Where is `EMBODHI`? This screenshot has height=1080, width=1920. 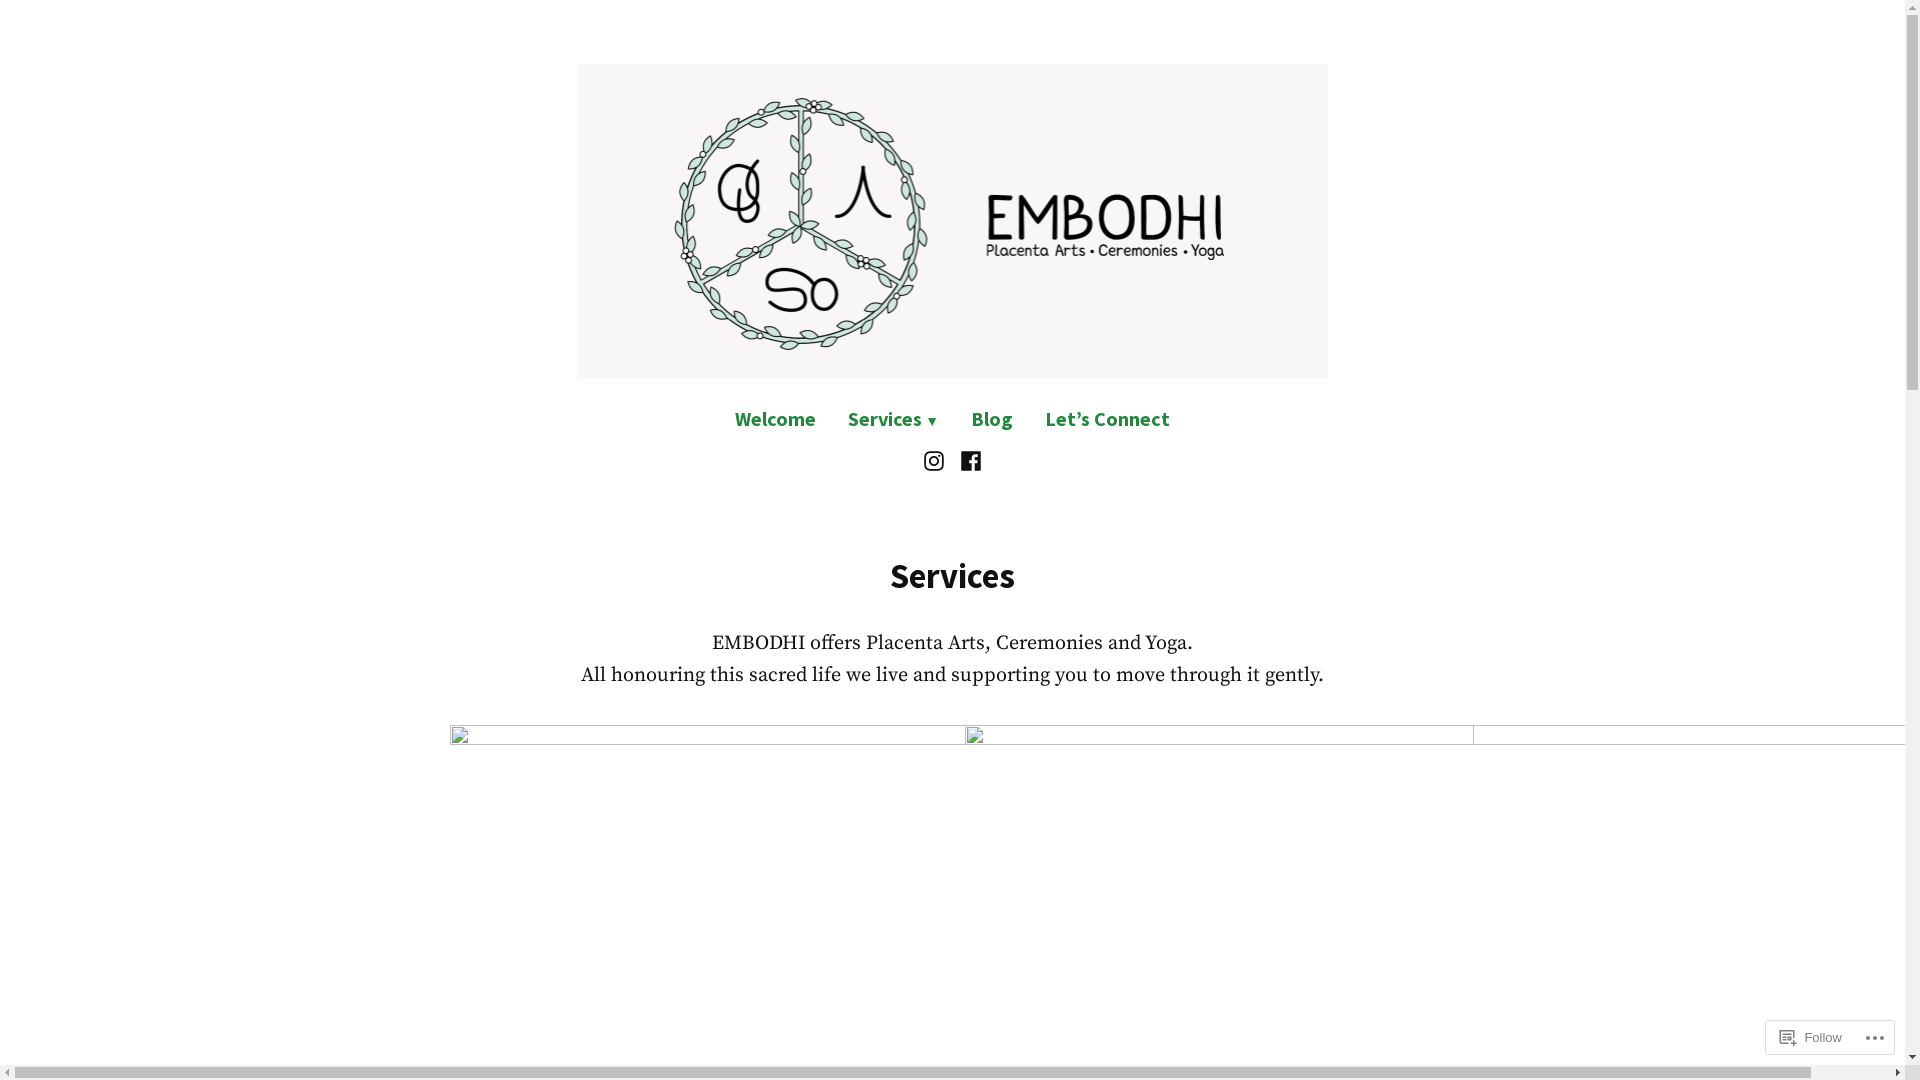 EMBODHI is located at coordinates (524, 404).